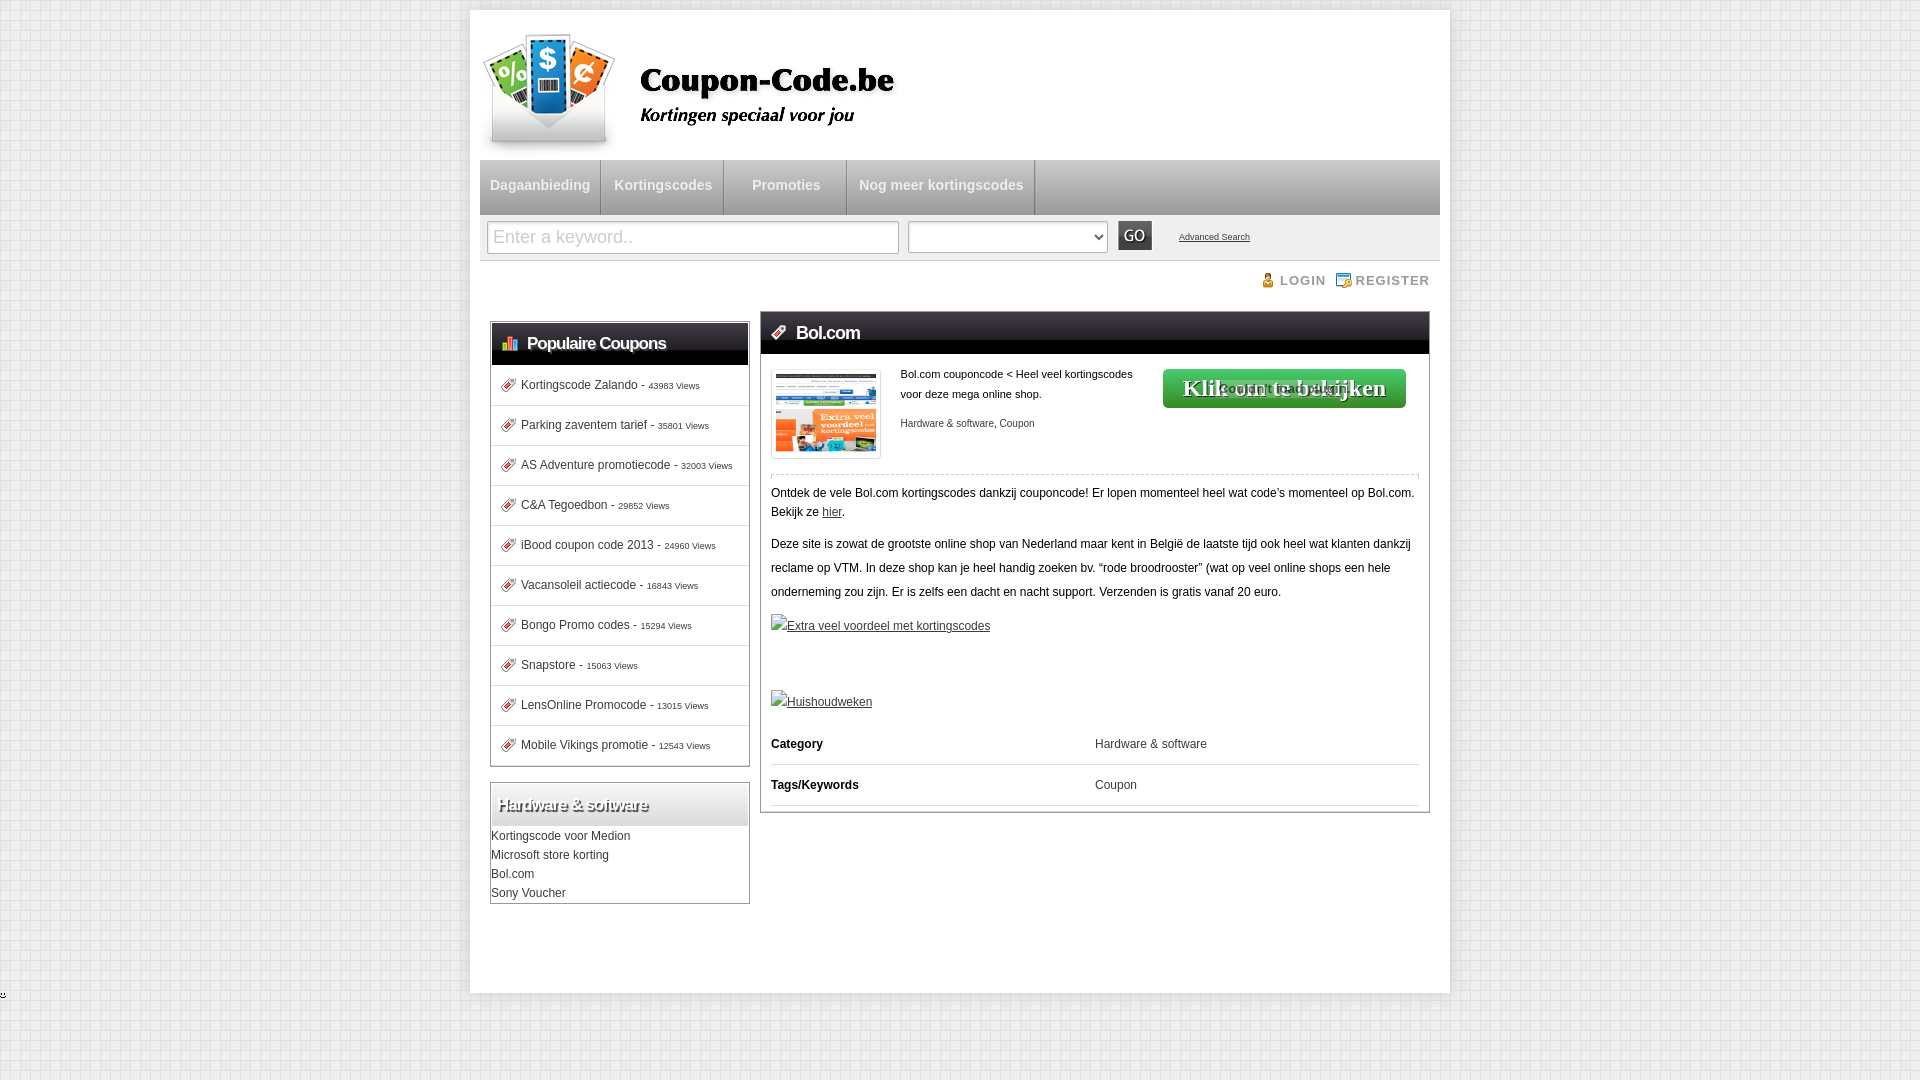 This screenshot has width=1920, height=1080. Describe the element at coordinates (596, 385) in the screenshot. I see `Kortingscode Zalando - 43983 Views` at that location.